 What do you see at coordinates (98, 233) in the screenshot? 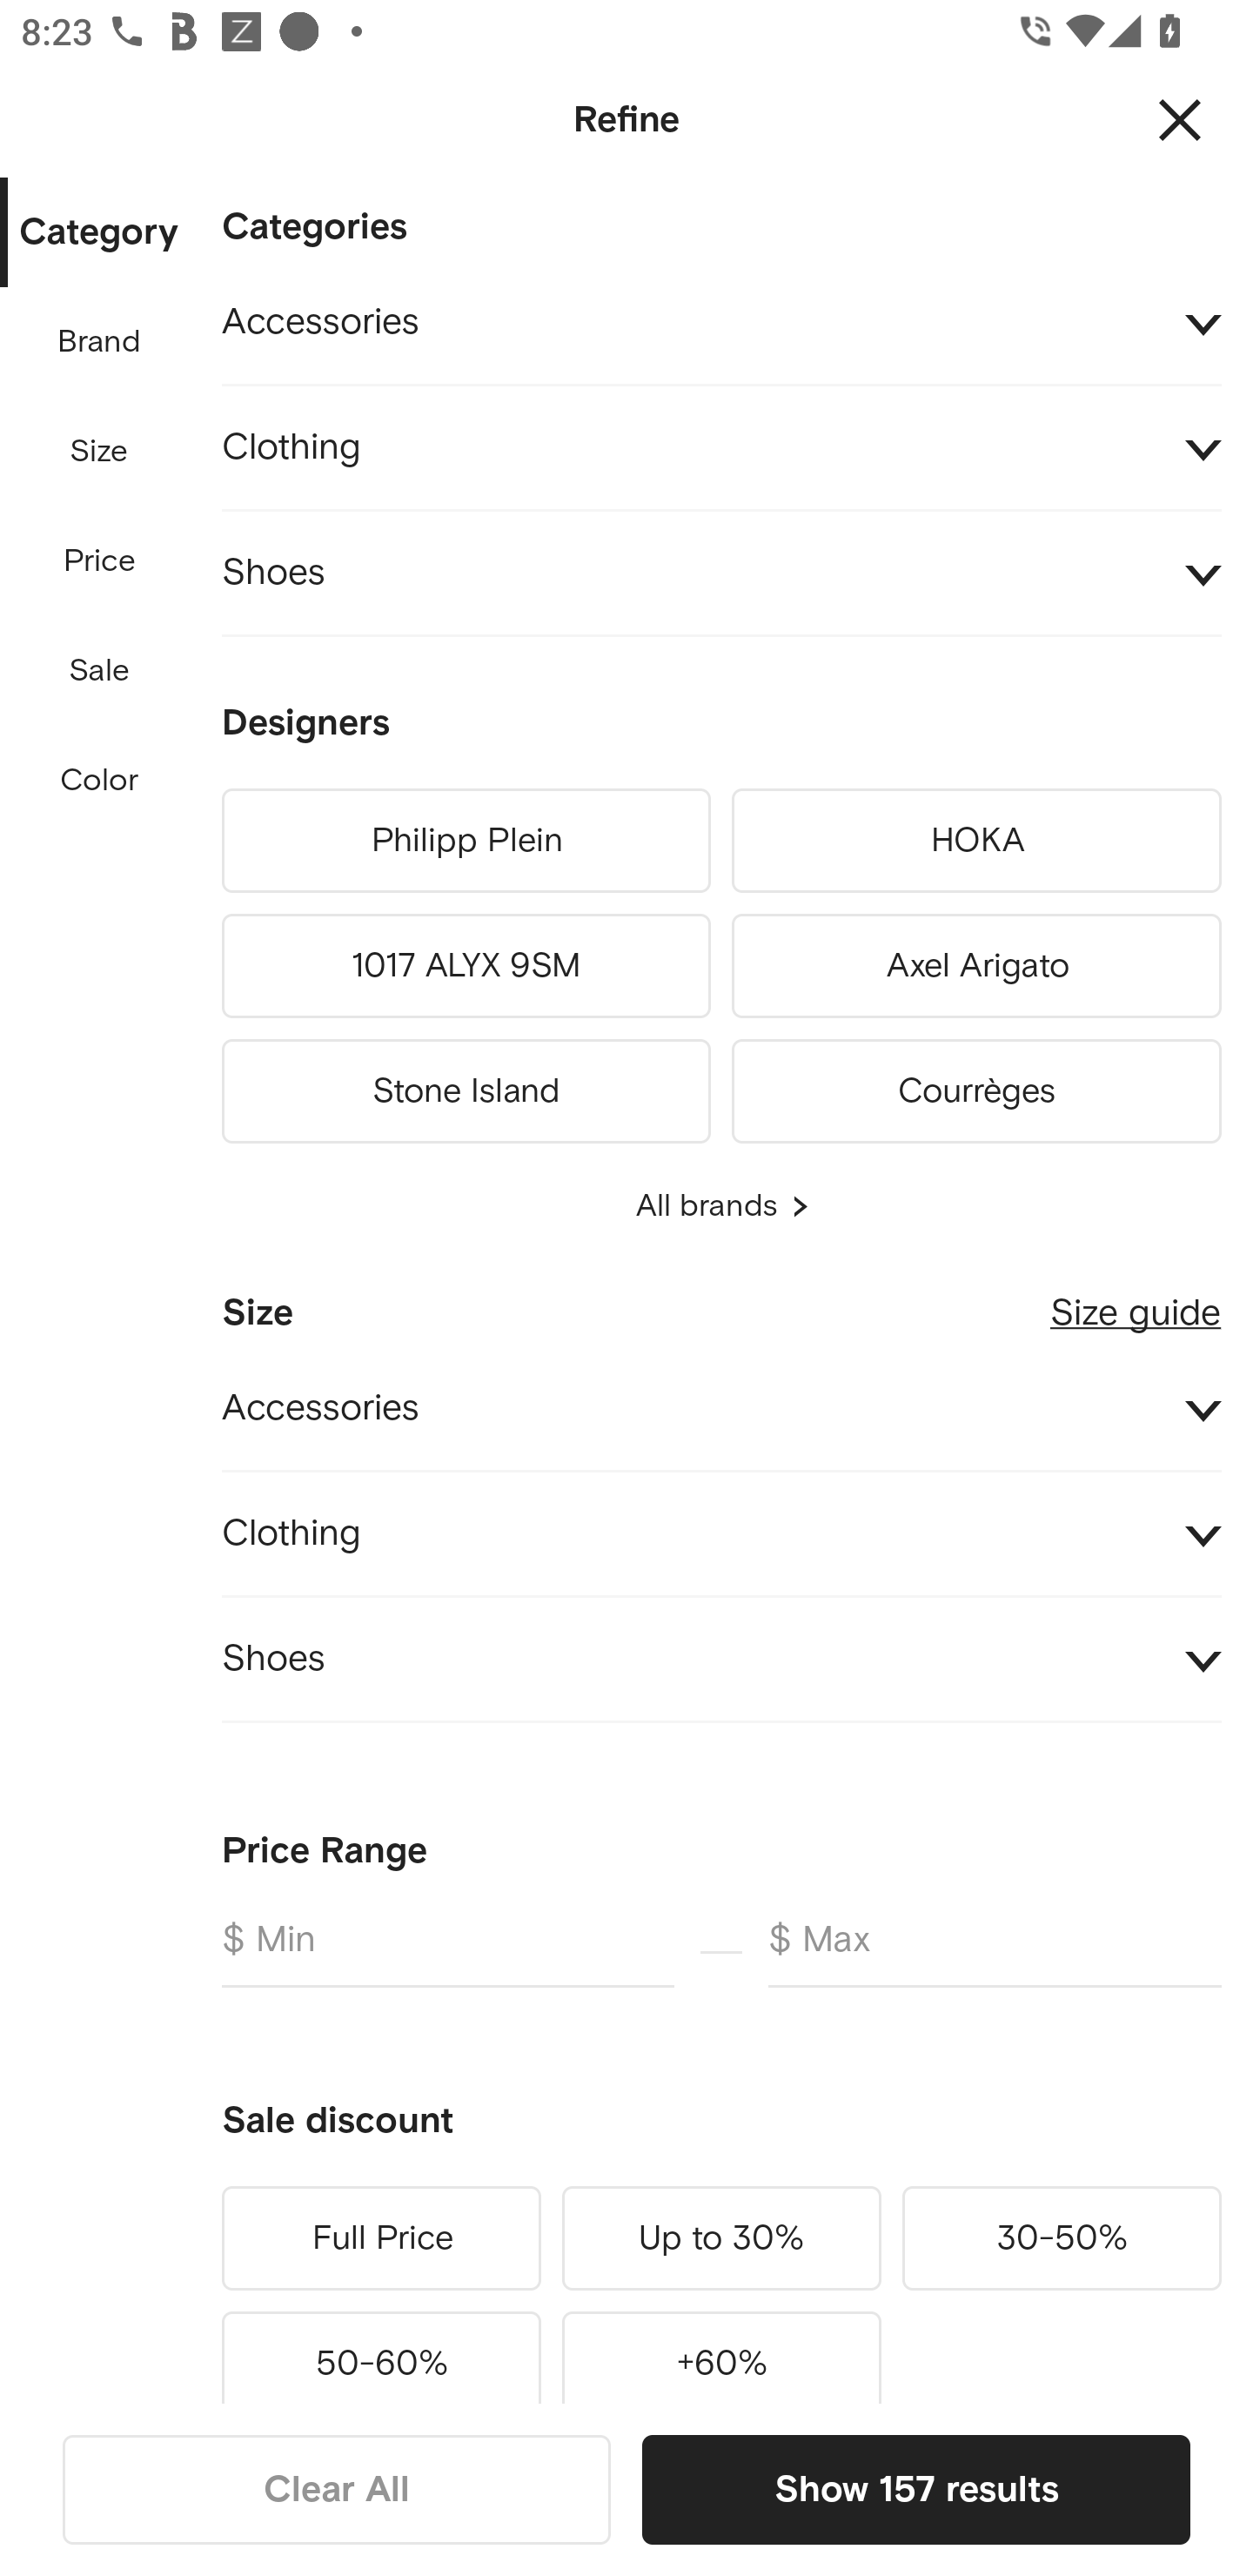
I see `Category` at bounding box center [98, 233].